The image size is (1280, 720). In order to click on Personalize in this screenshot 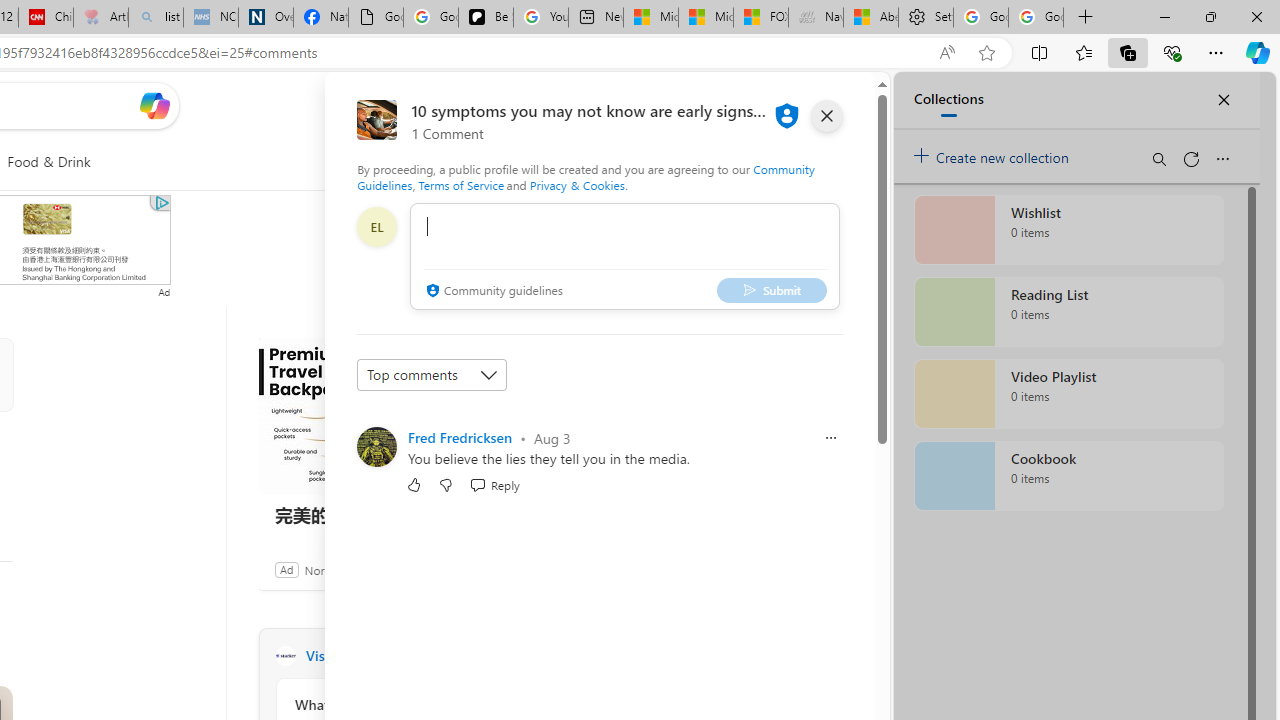, I will do `click(512, 162)`.